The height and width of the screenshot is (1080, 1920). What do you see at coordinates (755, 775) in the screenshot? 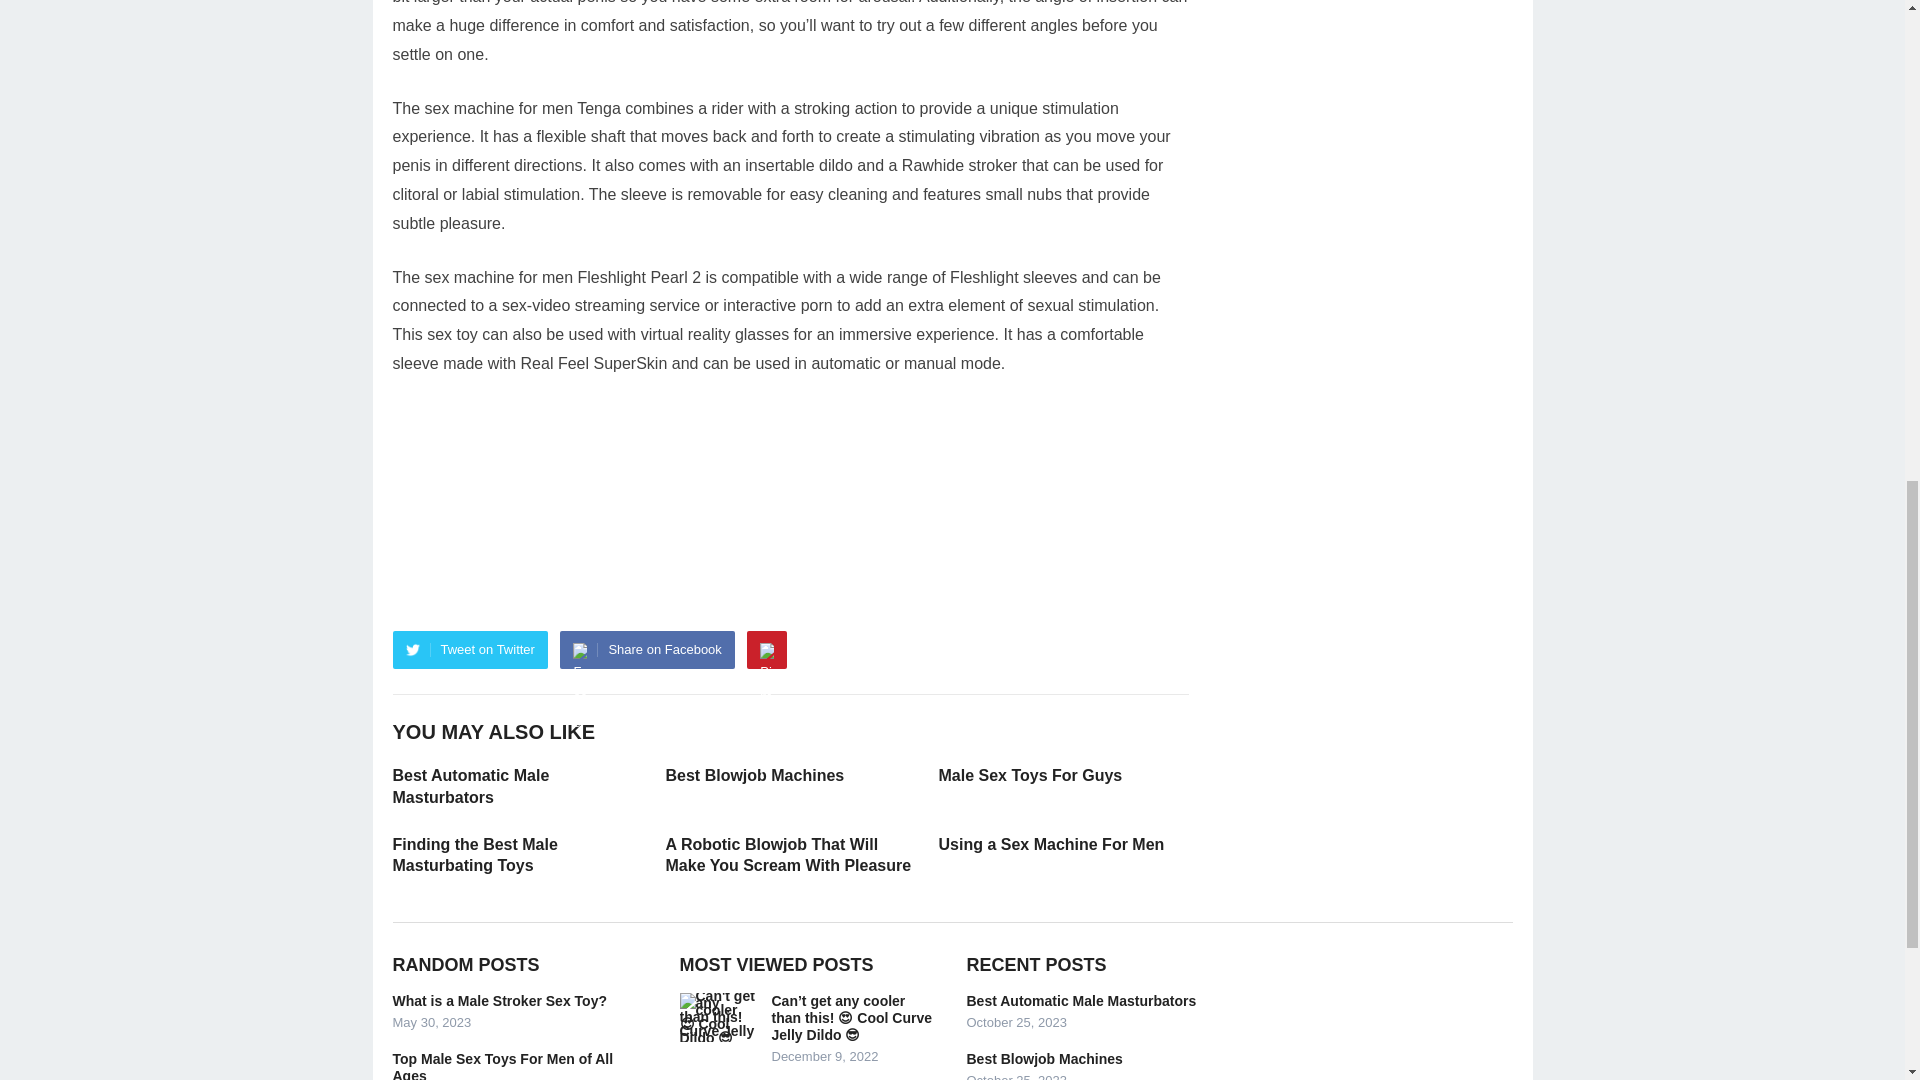
I see `Best Blowjob Machines` at bounding box center [755, 775].